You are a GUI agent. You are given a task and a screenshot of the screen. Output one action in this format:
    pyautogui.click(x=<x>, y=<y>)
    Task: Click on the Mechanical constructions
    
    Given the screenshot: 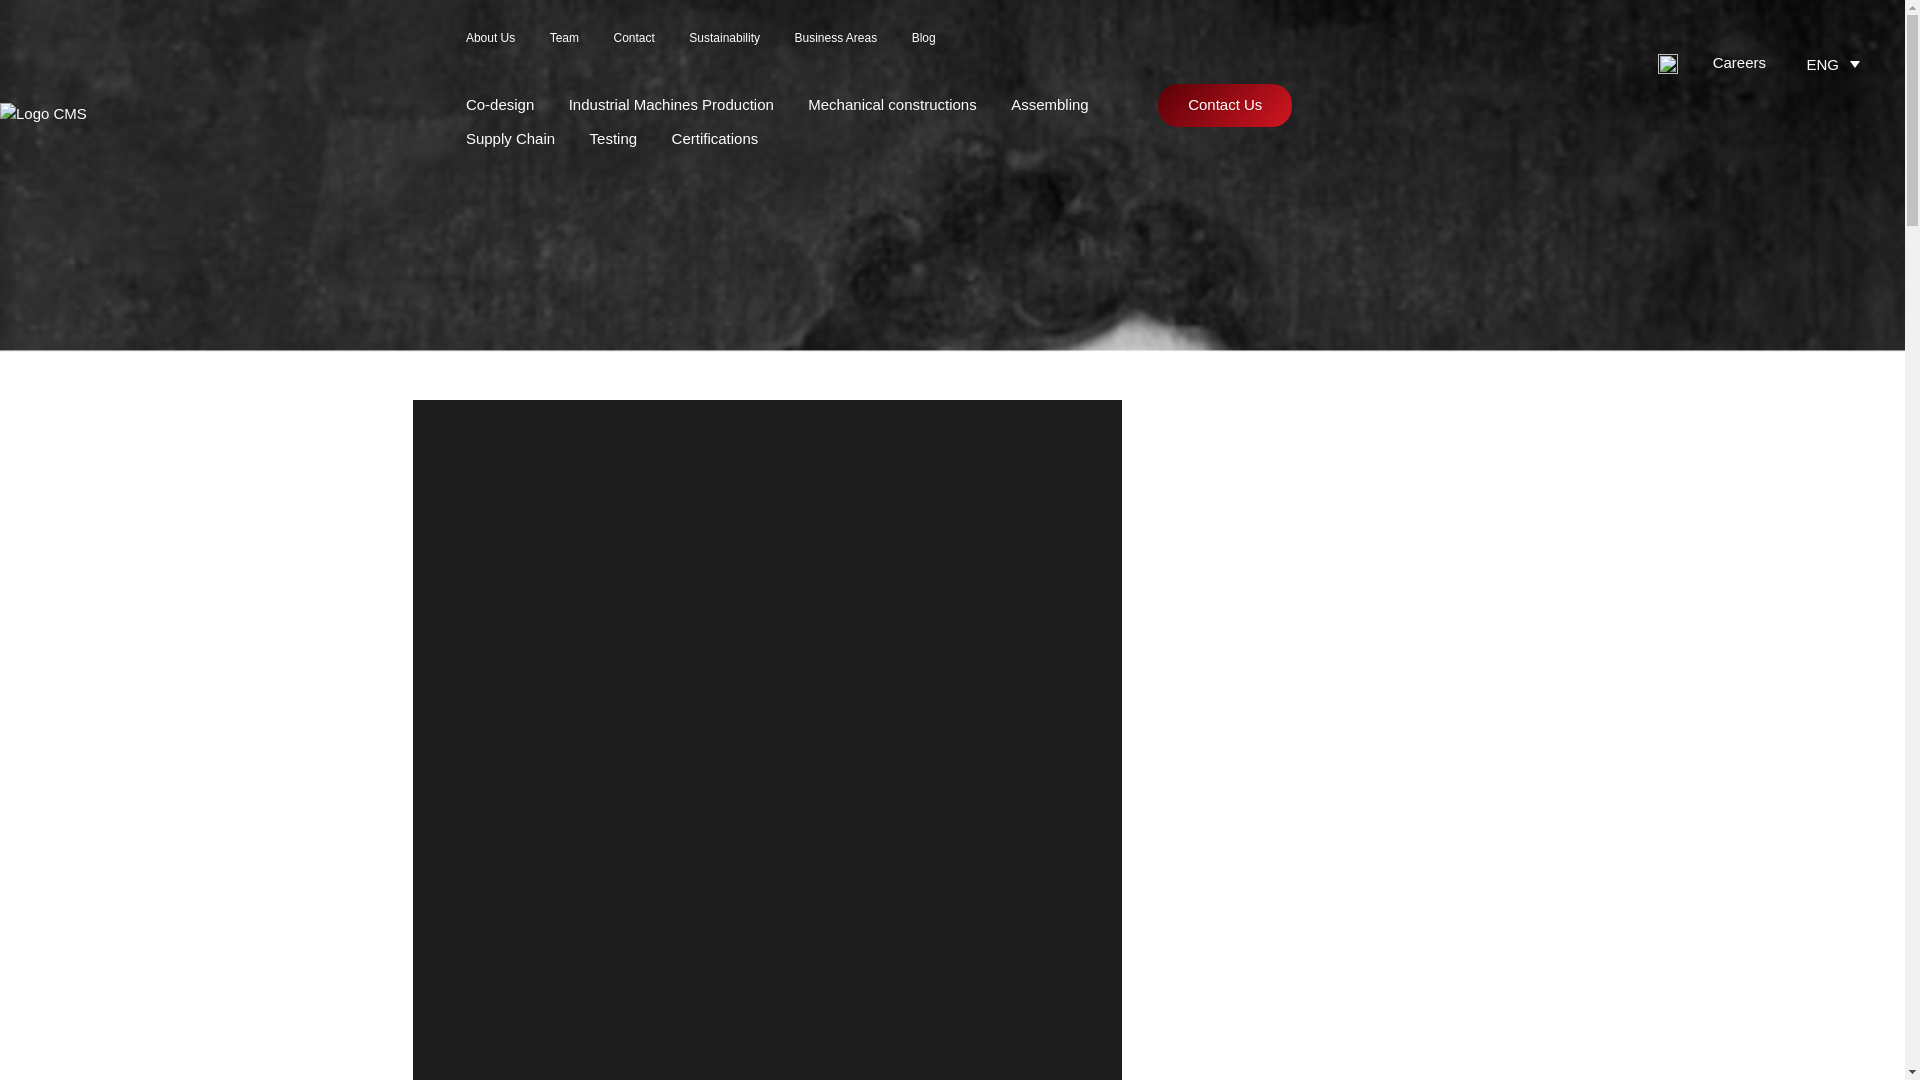 What is the action you would take?
    pyautogui.click(x=892, y=104)
    